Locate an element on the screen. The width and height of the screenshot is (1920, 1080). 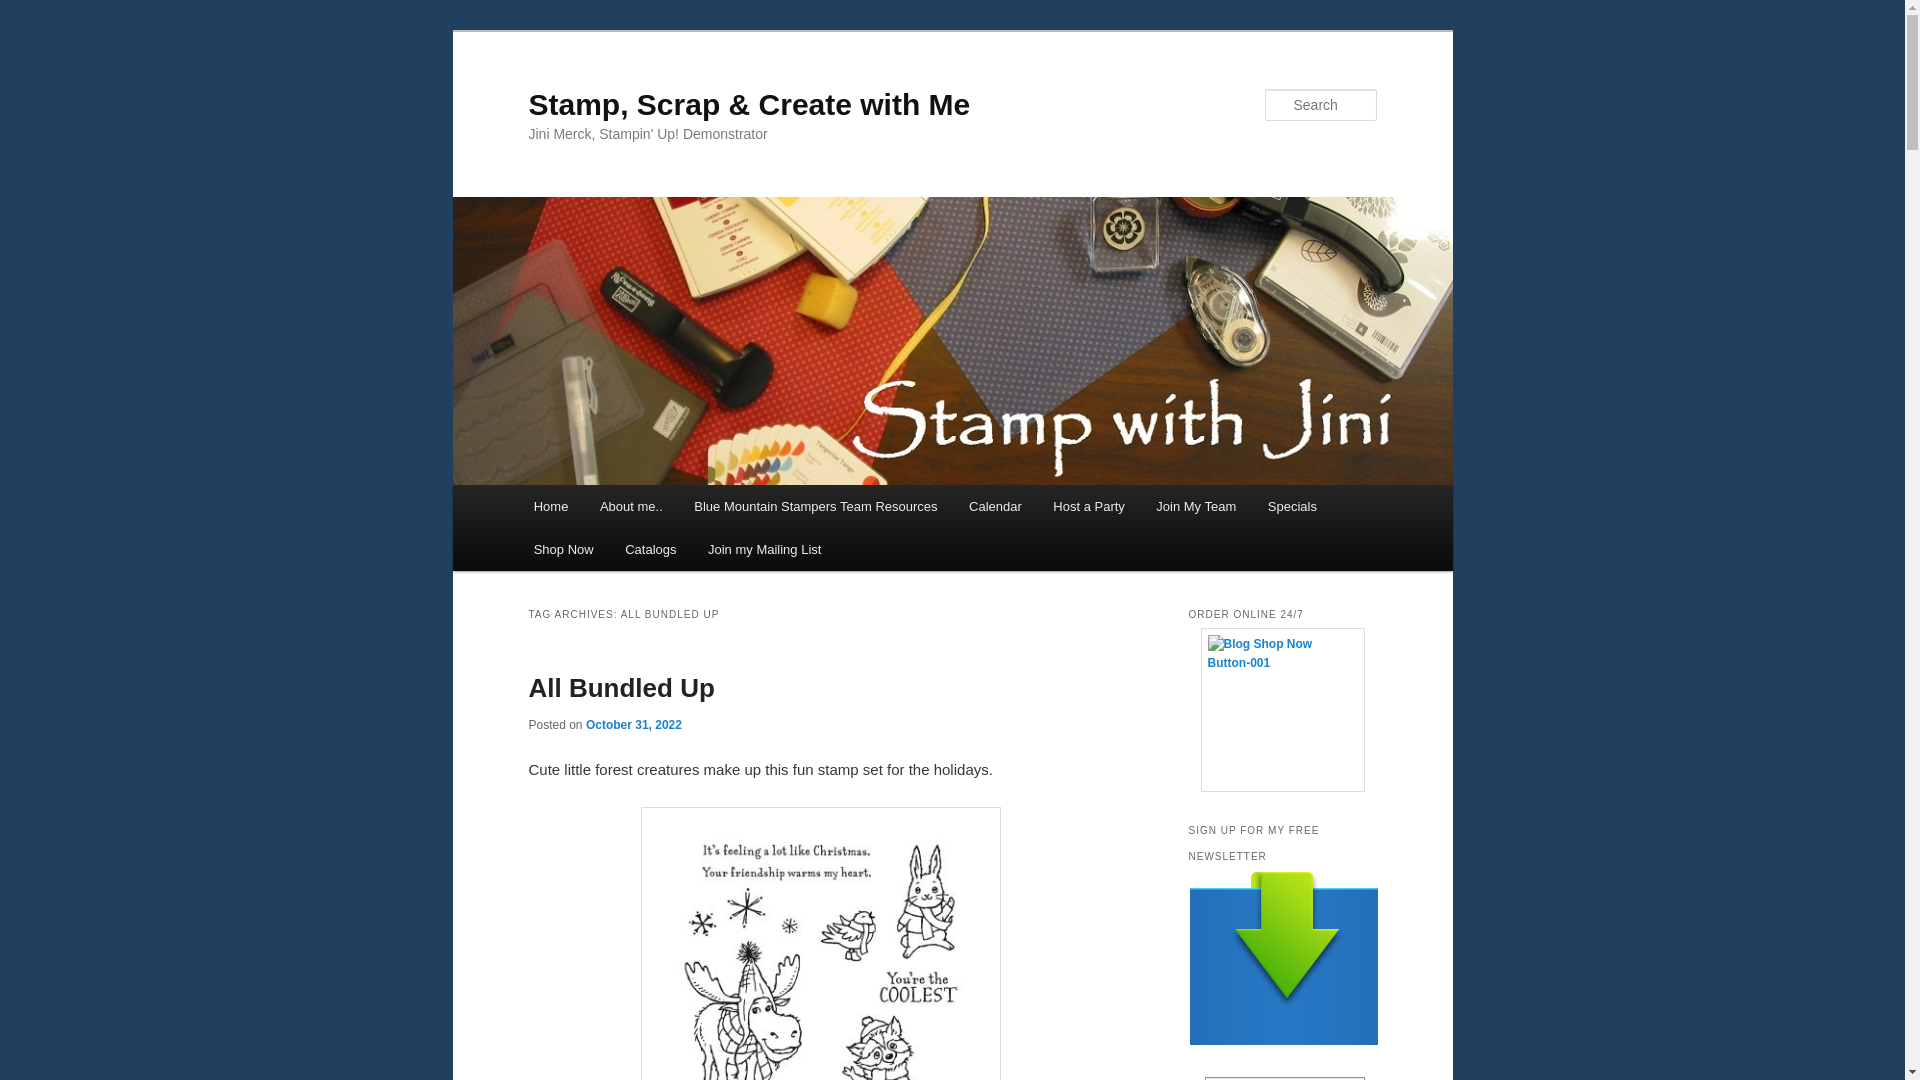
All Bundled Up is located at coordinates (621, 688).